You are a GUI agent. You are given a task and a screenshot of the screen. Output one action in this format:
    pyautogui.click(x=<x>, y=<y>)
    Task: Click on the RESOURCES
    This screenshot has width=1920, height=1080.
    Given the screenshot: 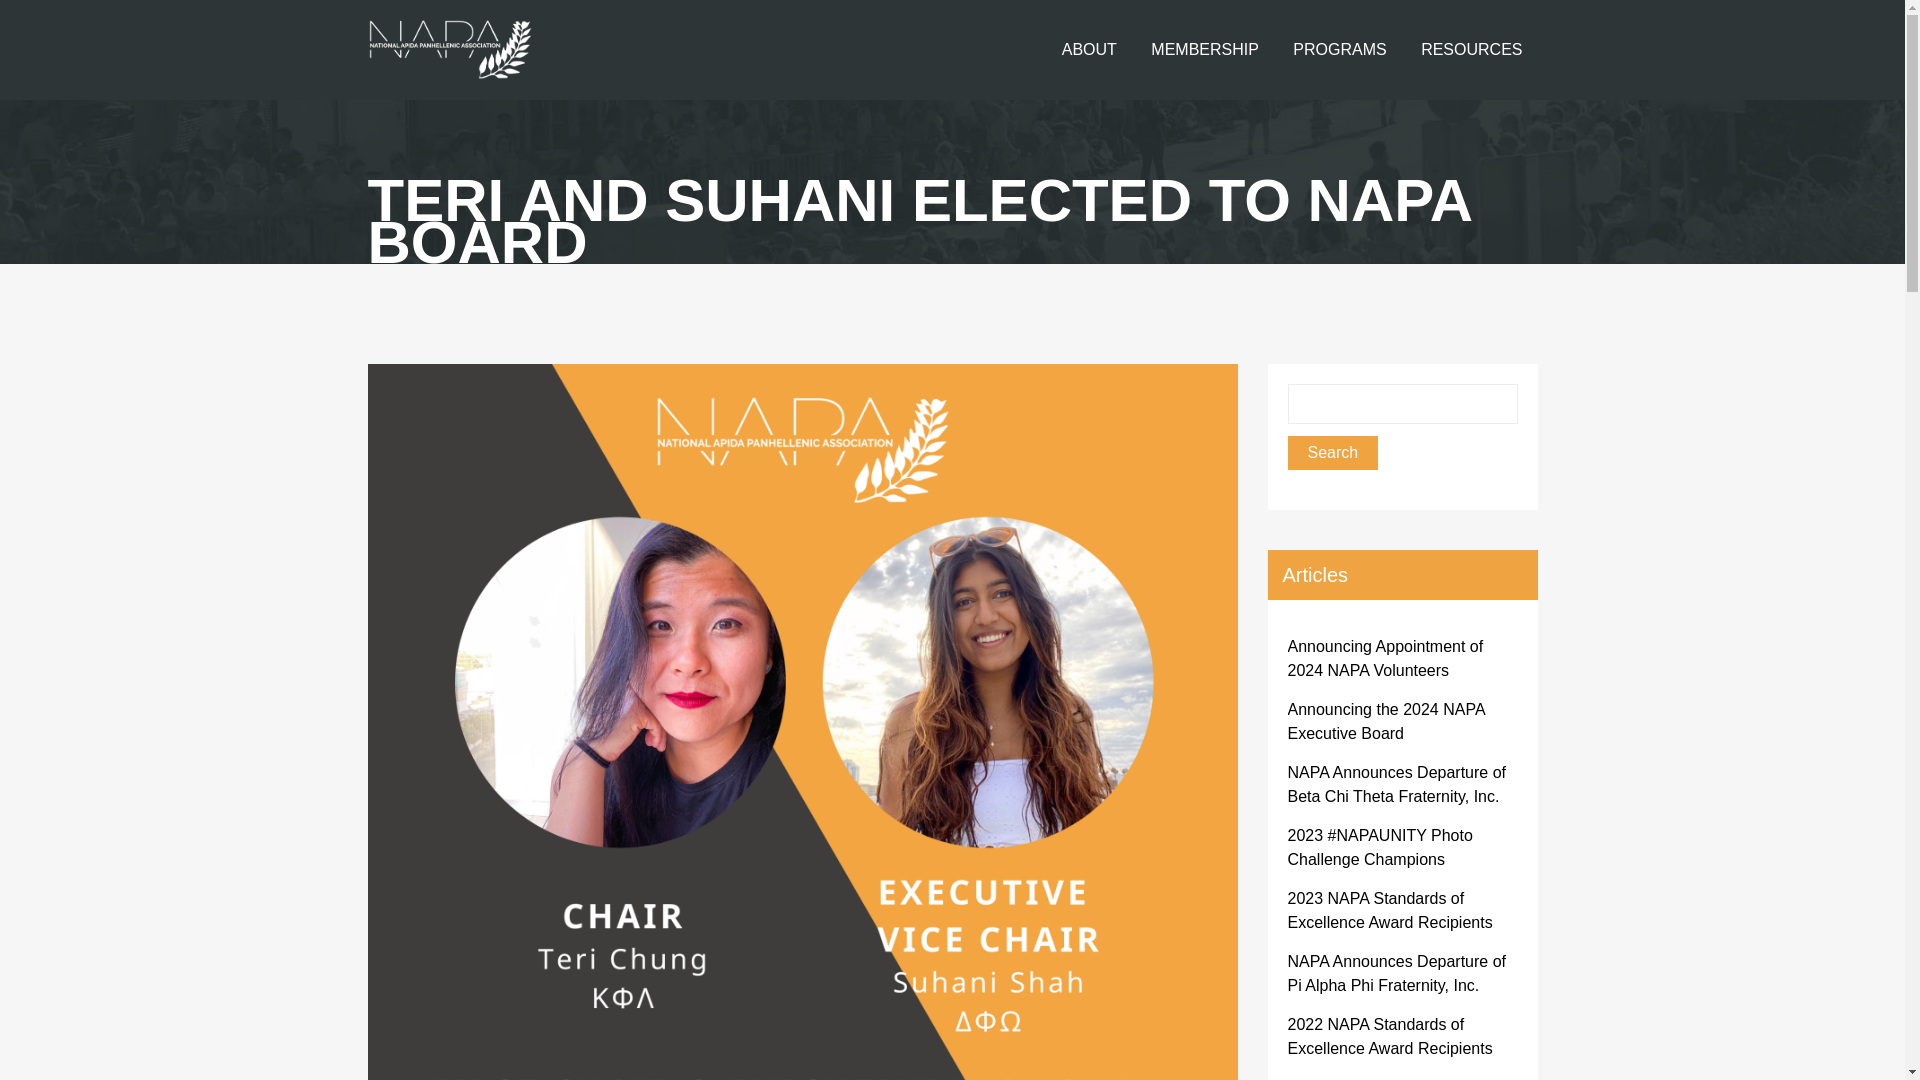 What is the action you would take?
    pyautogui.click(x=1471, y=50)
    